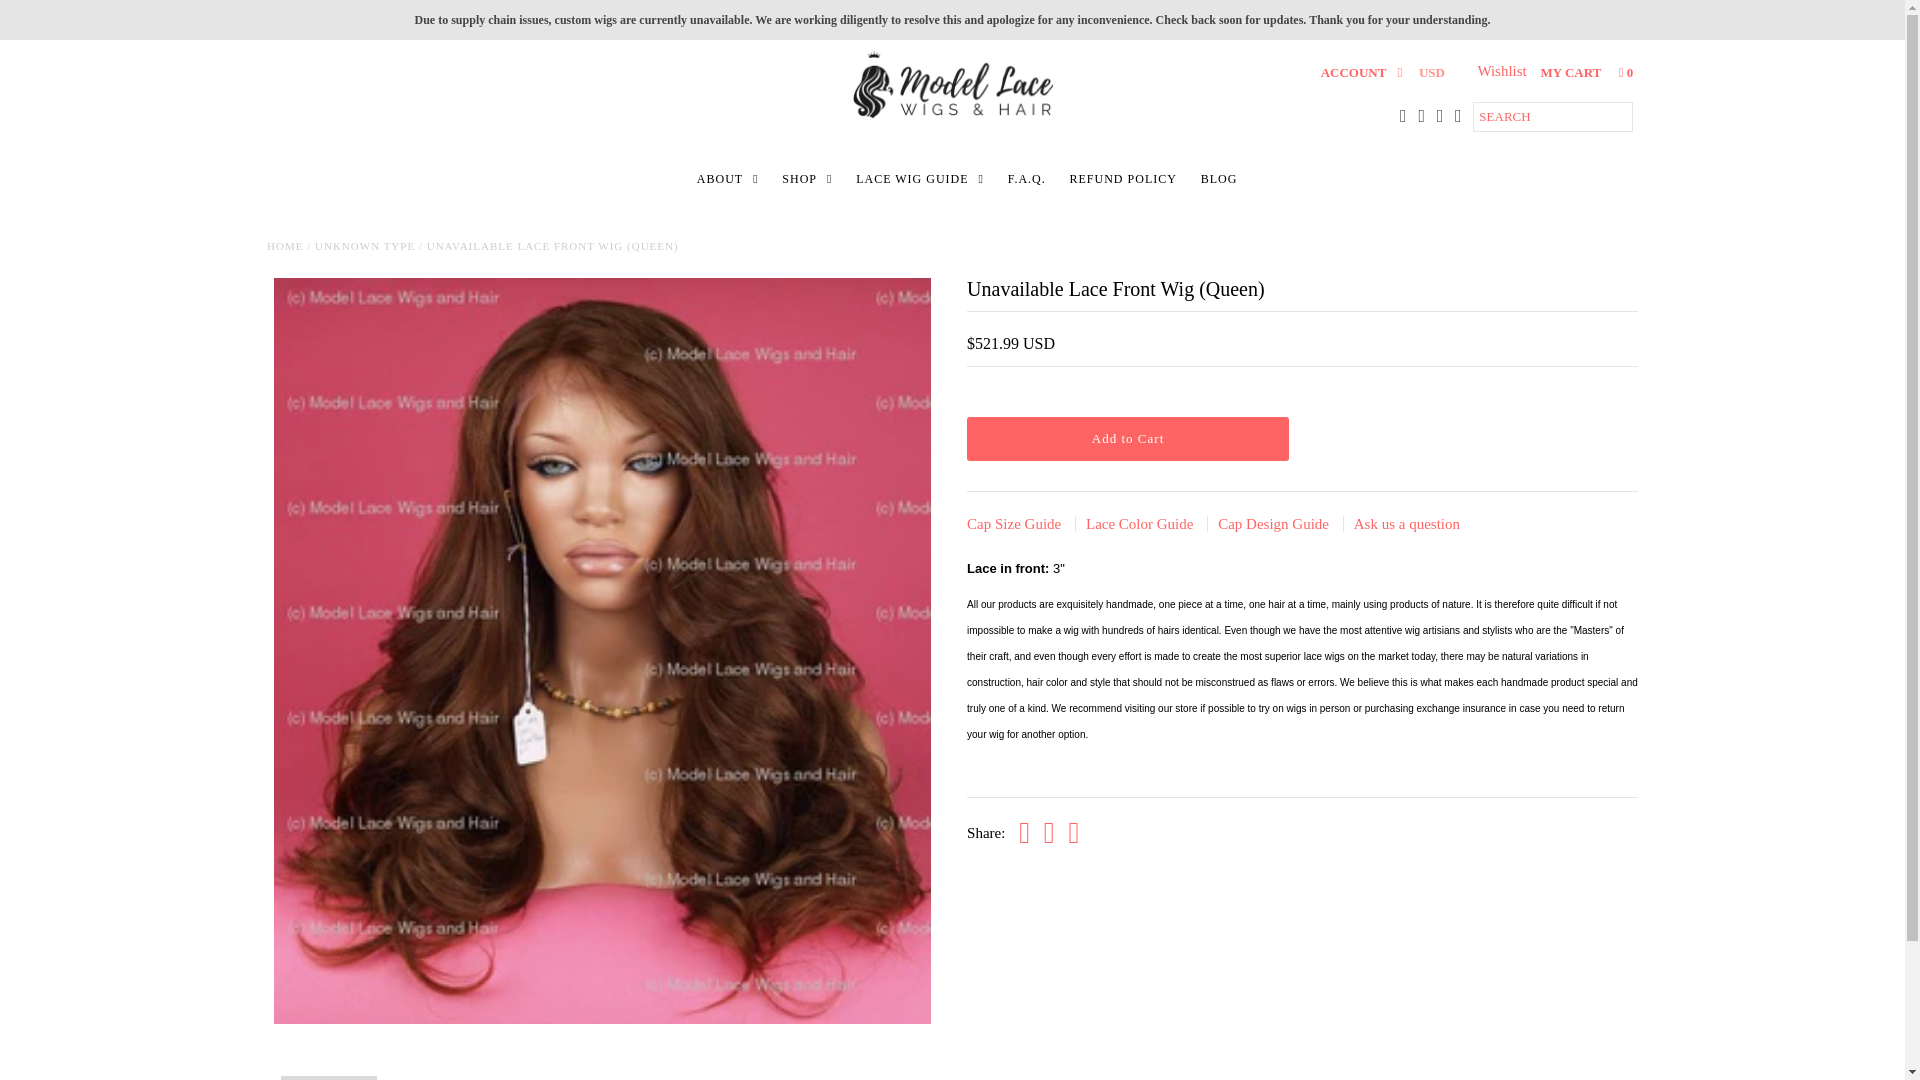 Image resolution: width=1920 pixels, height=1080 pixels. What do you see at coordinates (284, 245) in the screenshot?
I see `HOME` at bounding box center [284, 245].